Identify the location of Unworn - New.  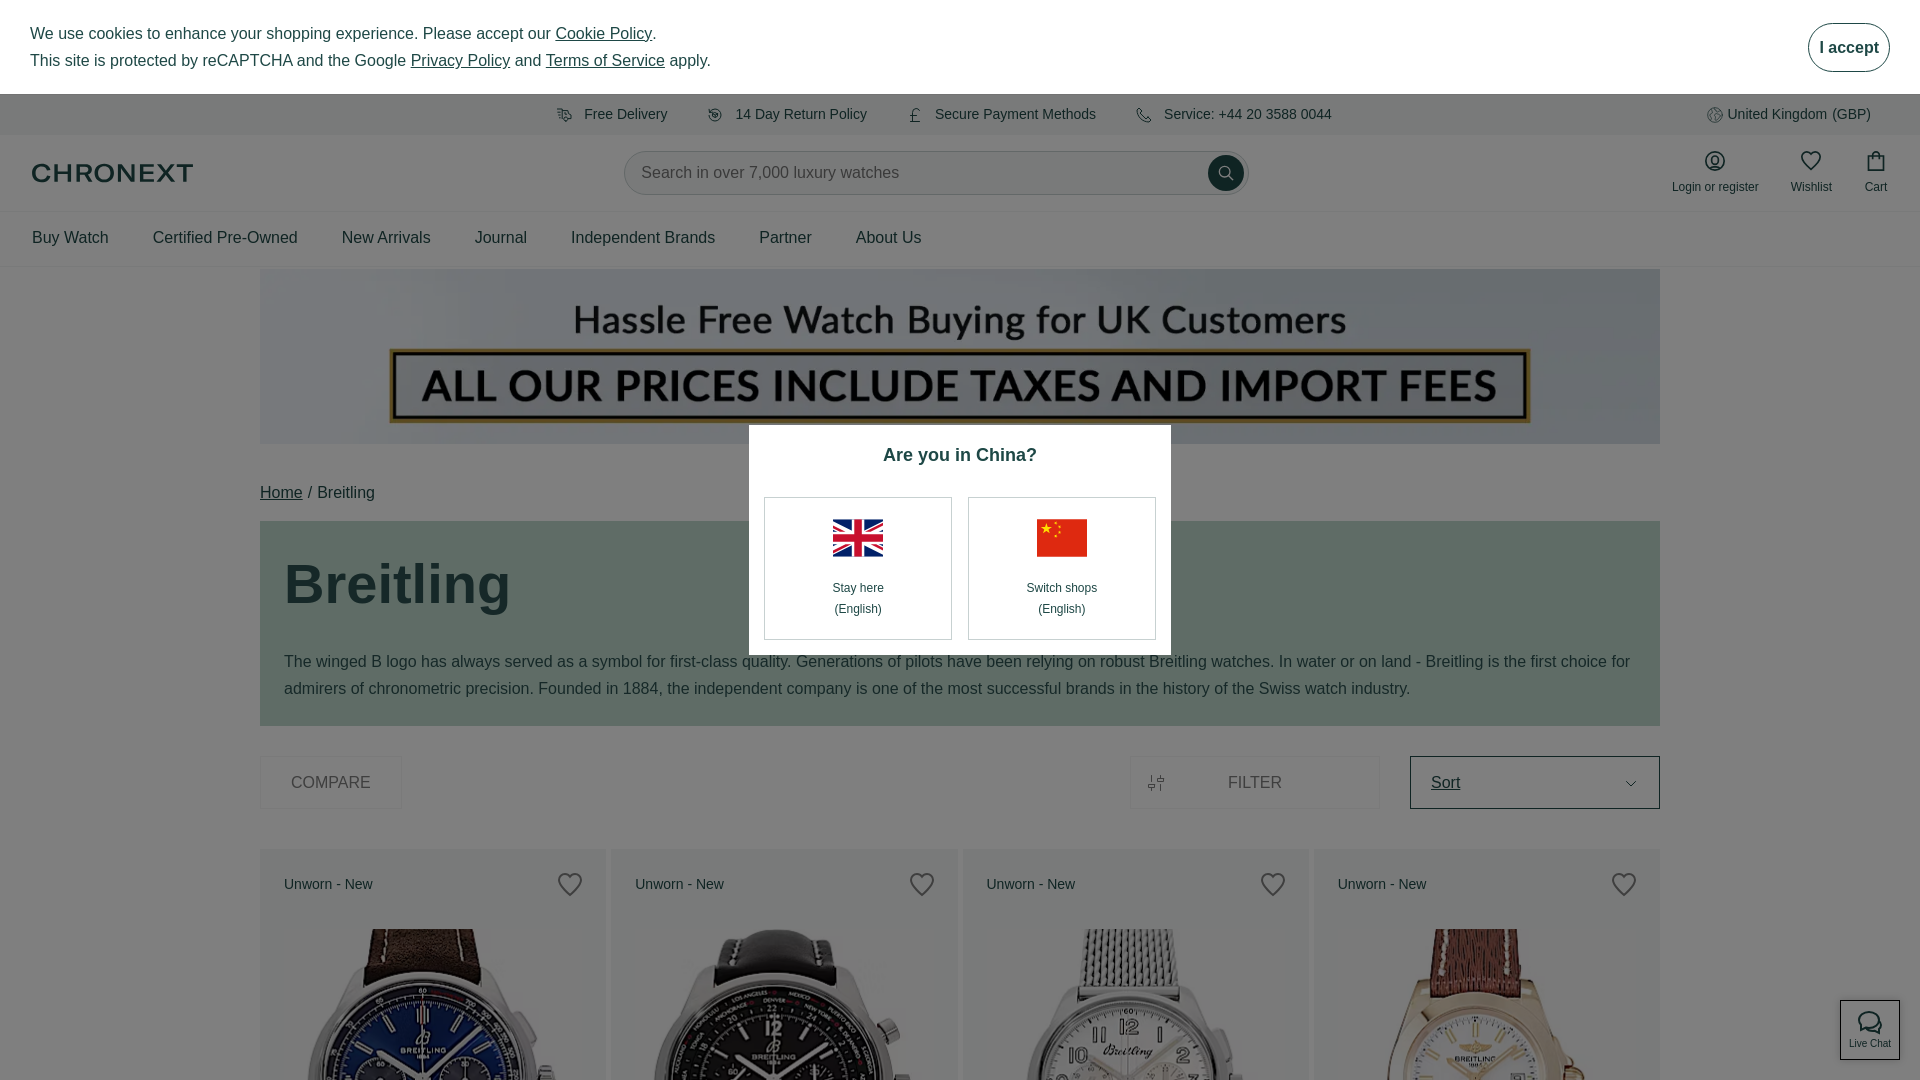
(1134, 964).